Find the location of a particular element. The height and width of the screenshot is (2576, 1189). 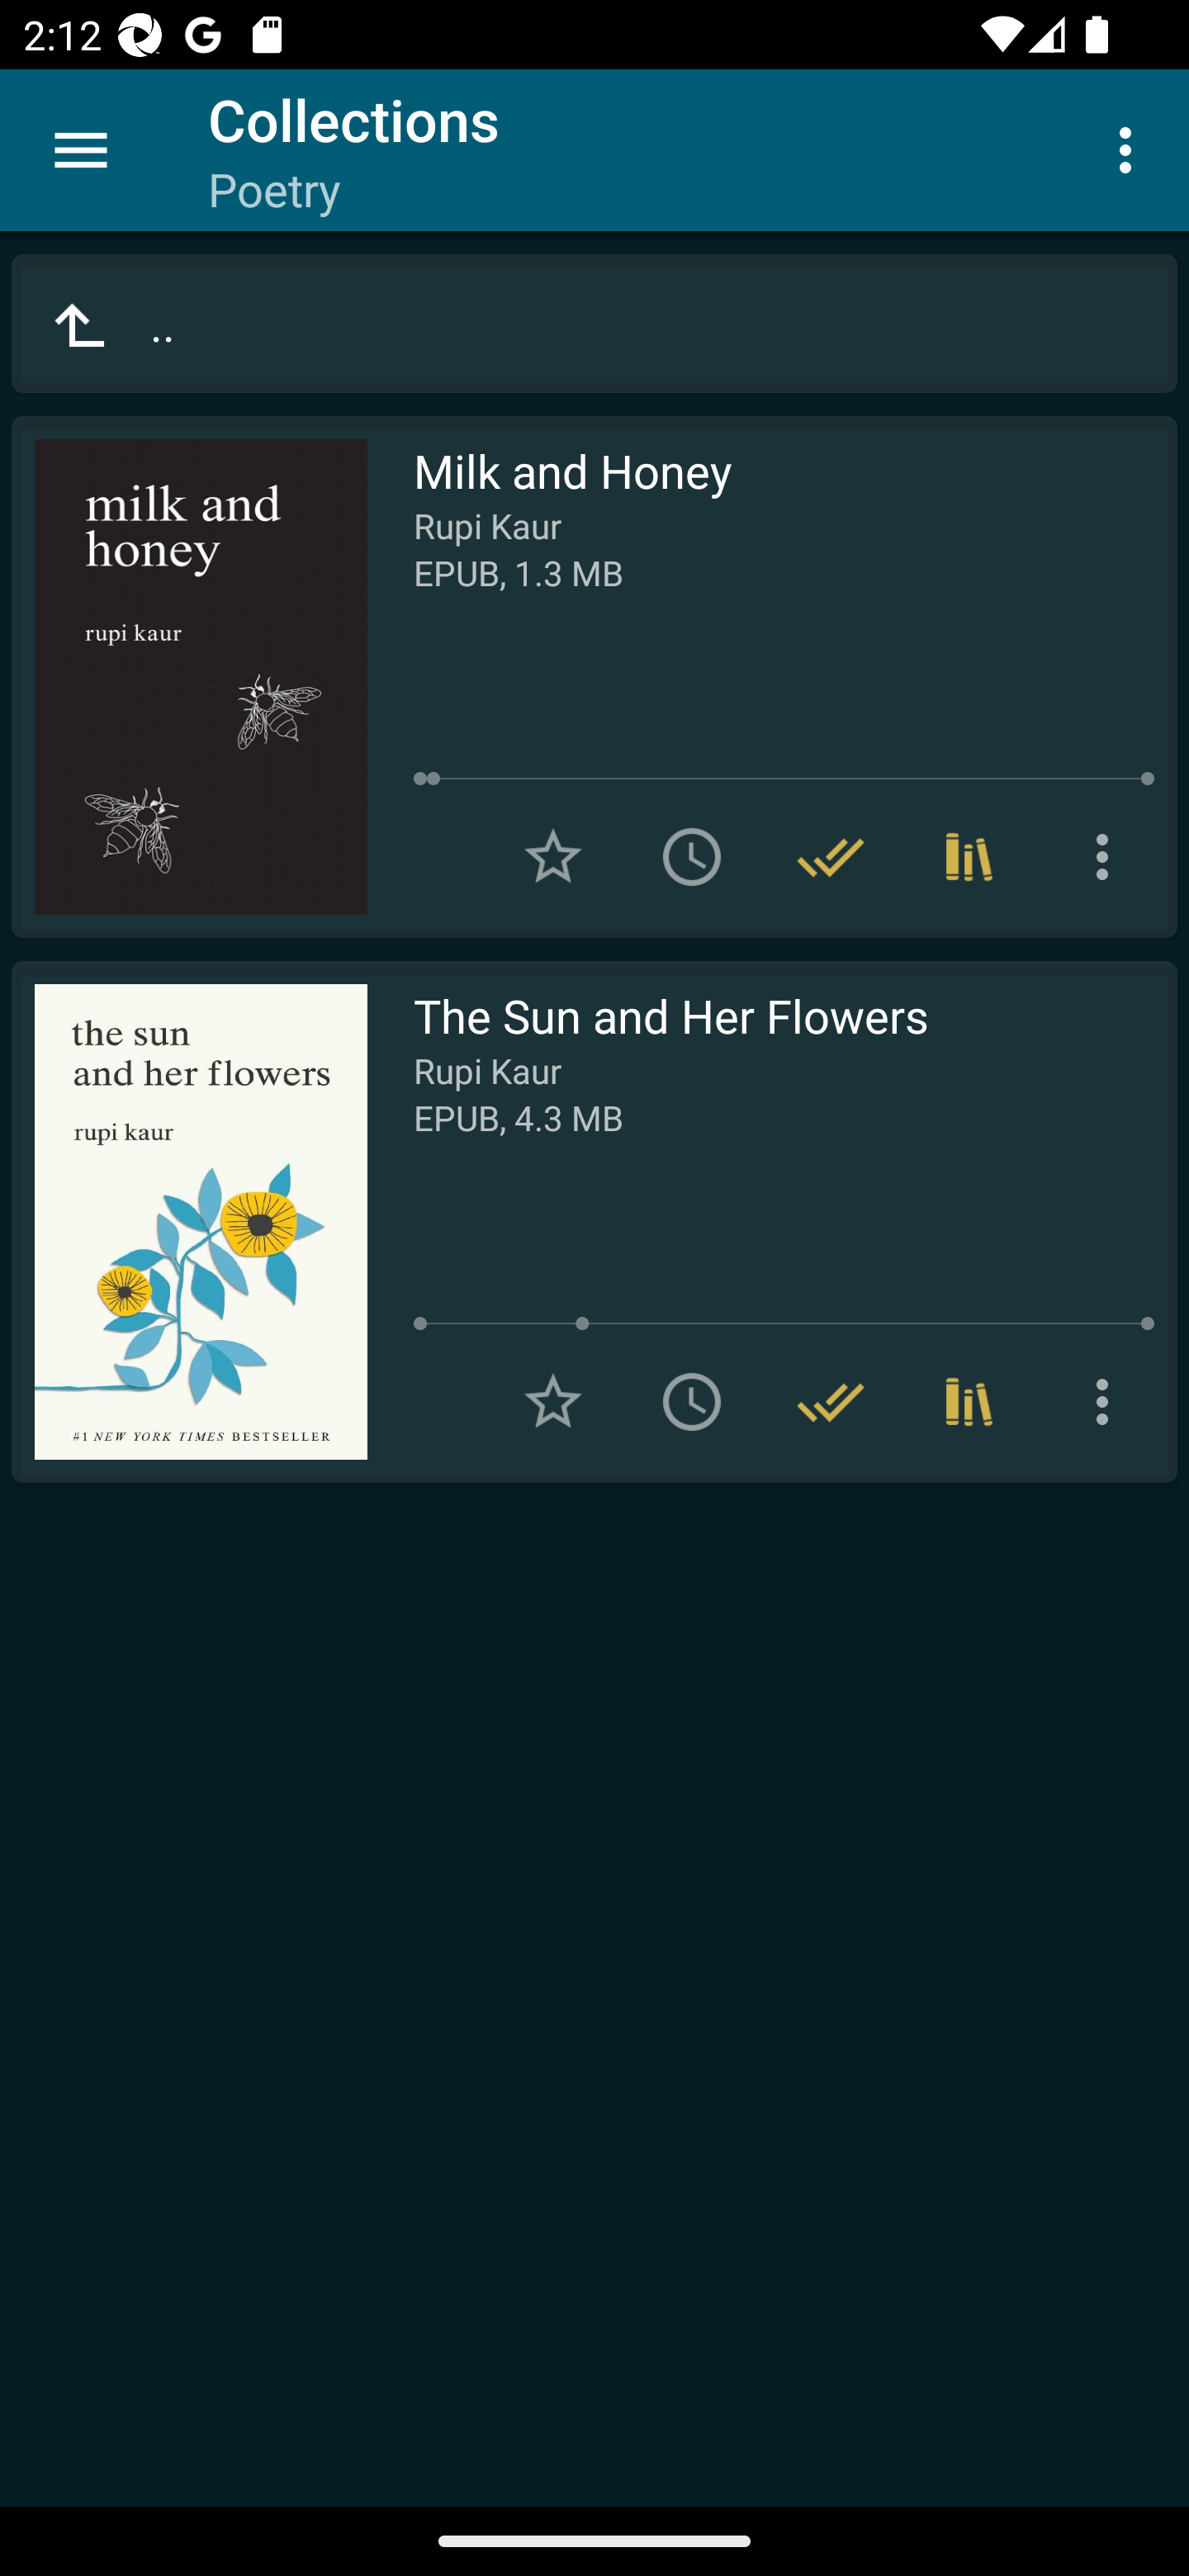

Remove from Have read is located at coordinates (831, 857).